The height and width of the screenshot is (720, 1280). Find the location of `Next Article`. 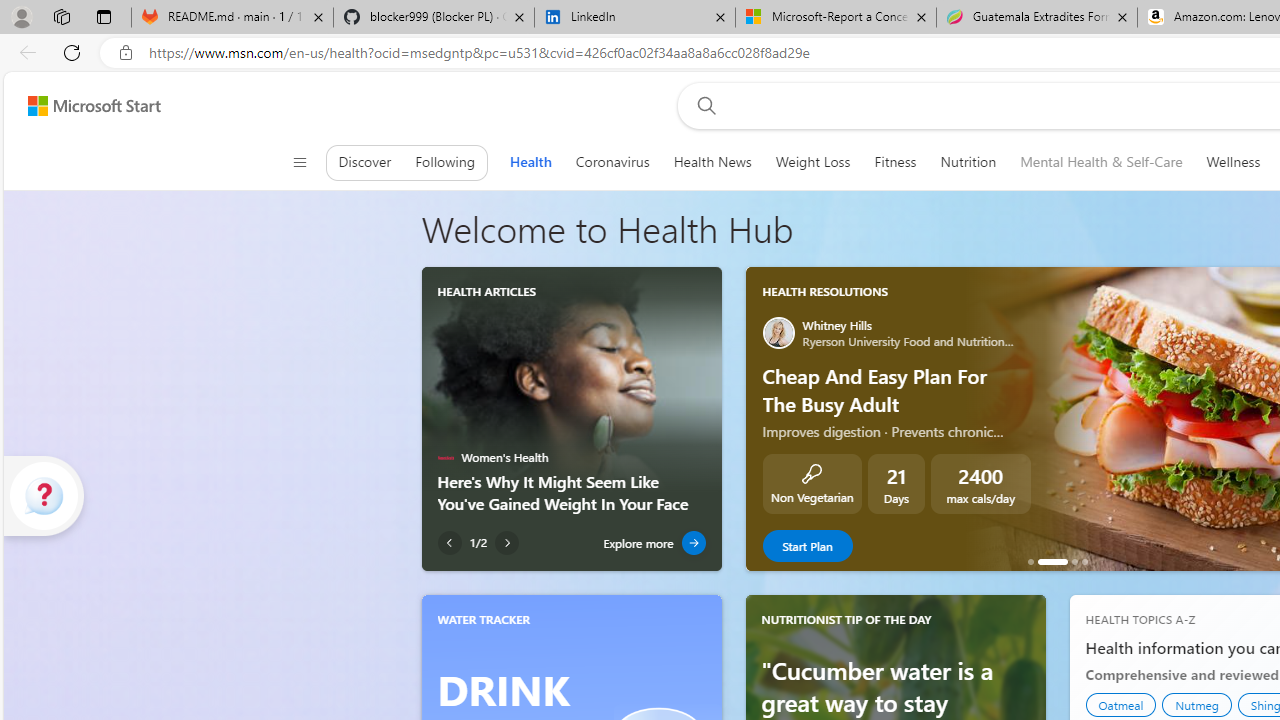

Next Article is located at coordinates (507, 543).